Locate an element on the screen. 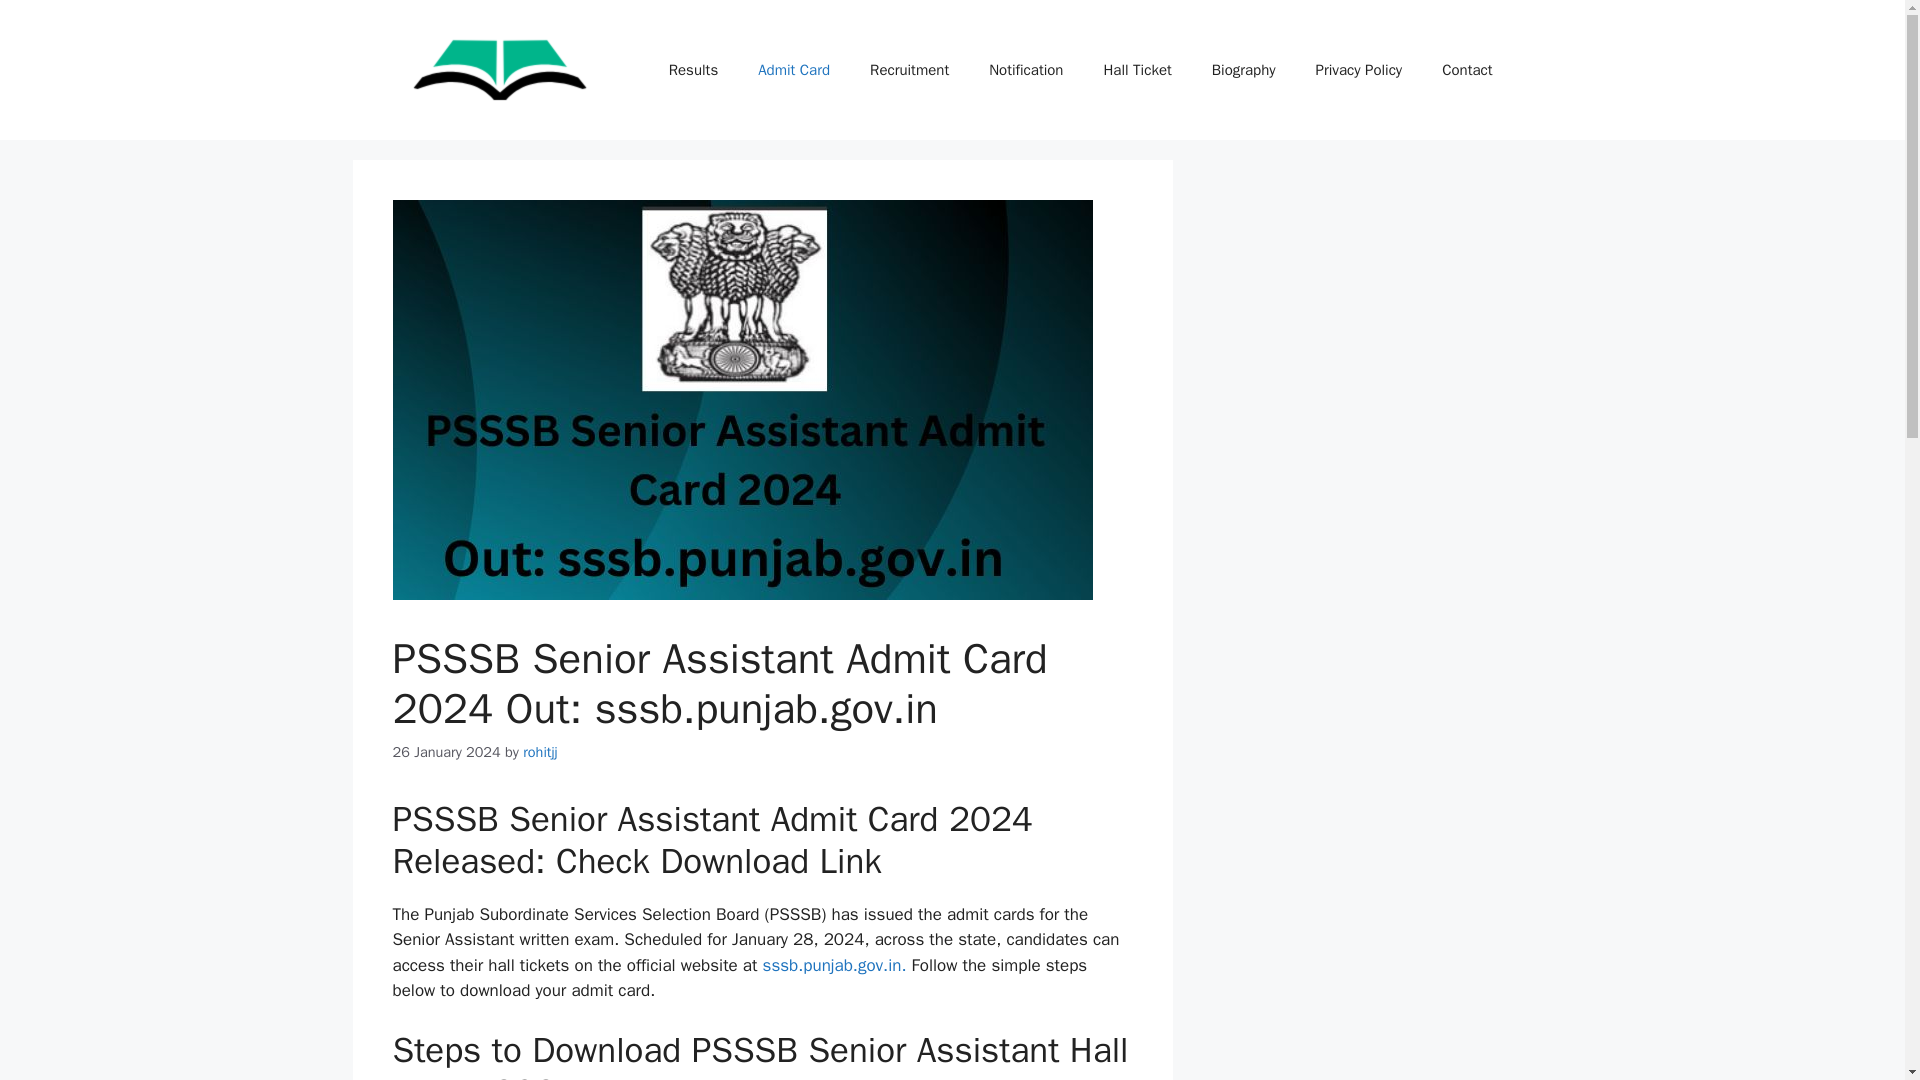 Image resolution: width=1920 pixels, height=1080 pixels. Hall Ticket is located at coordinates (1136, 70).